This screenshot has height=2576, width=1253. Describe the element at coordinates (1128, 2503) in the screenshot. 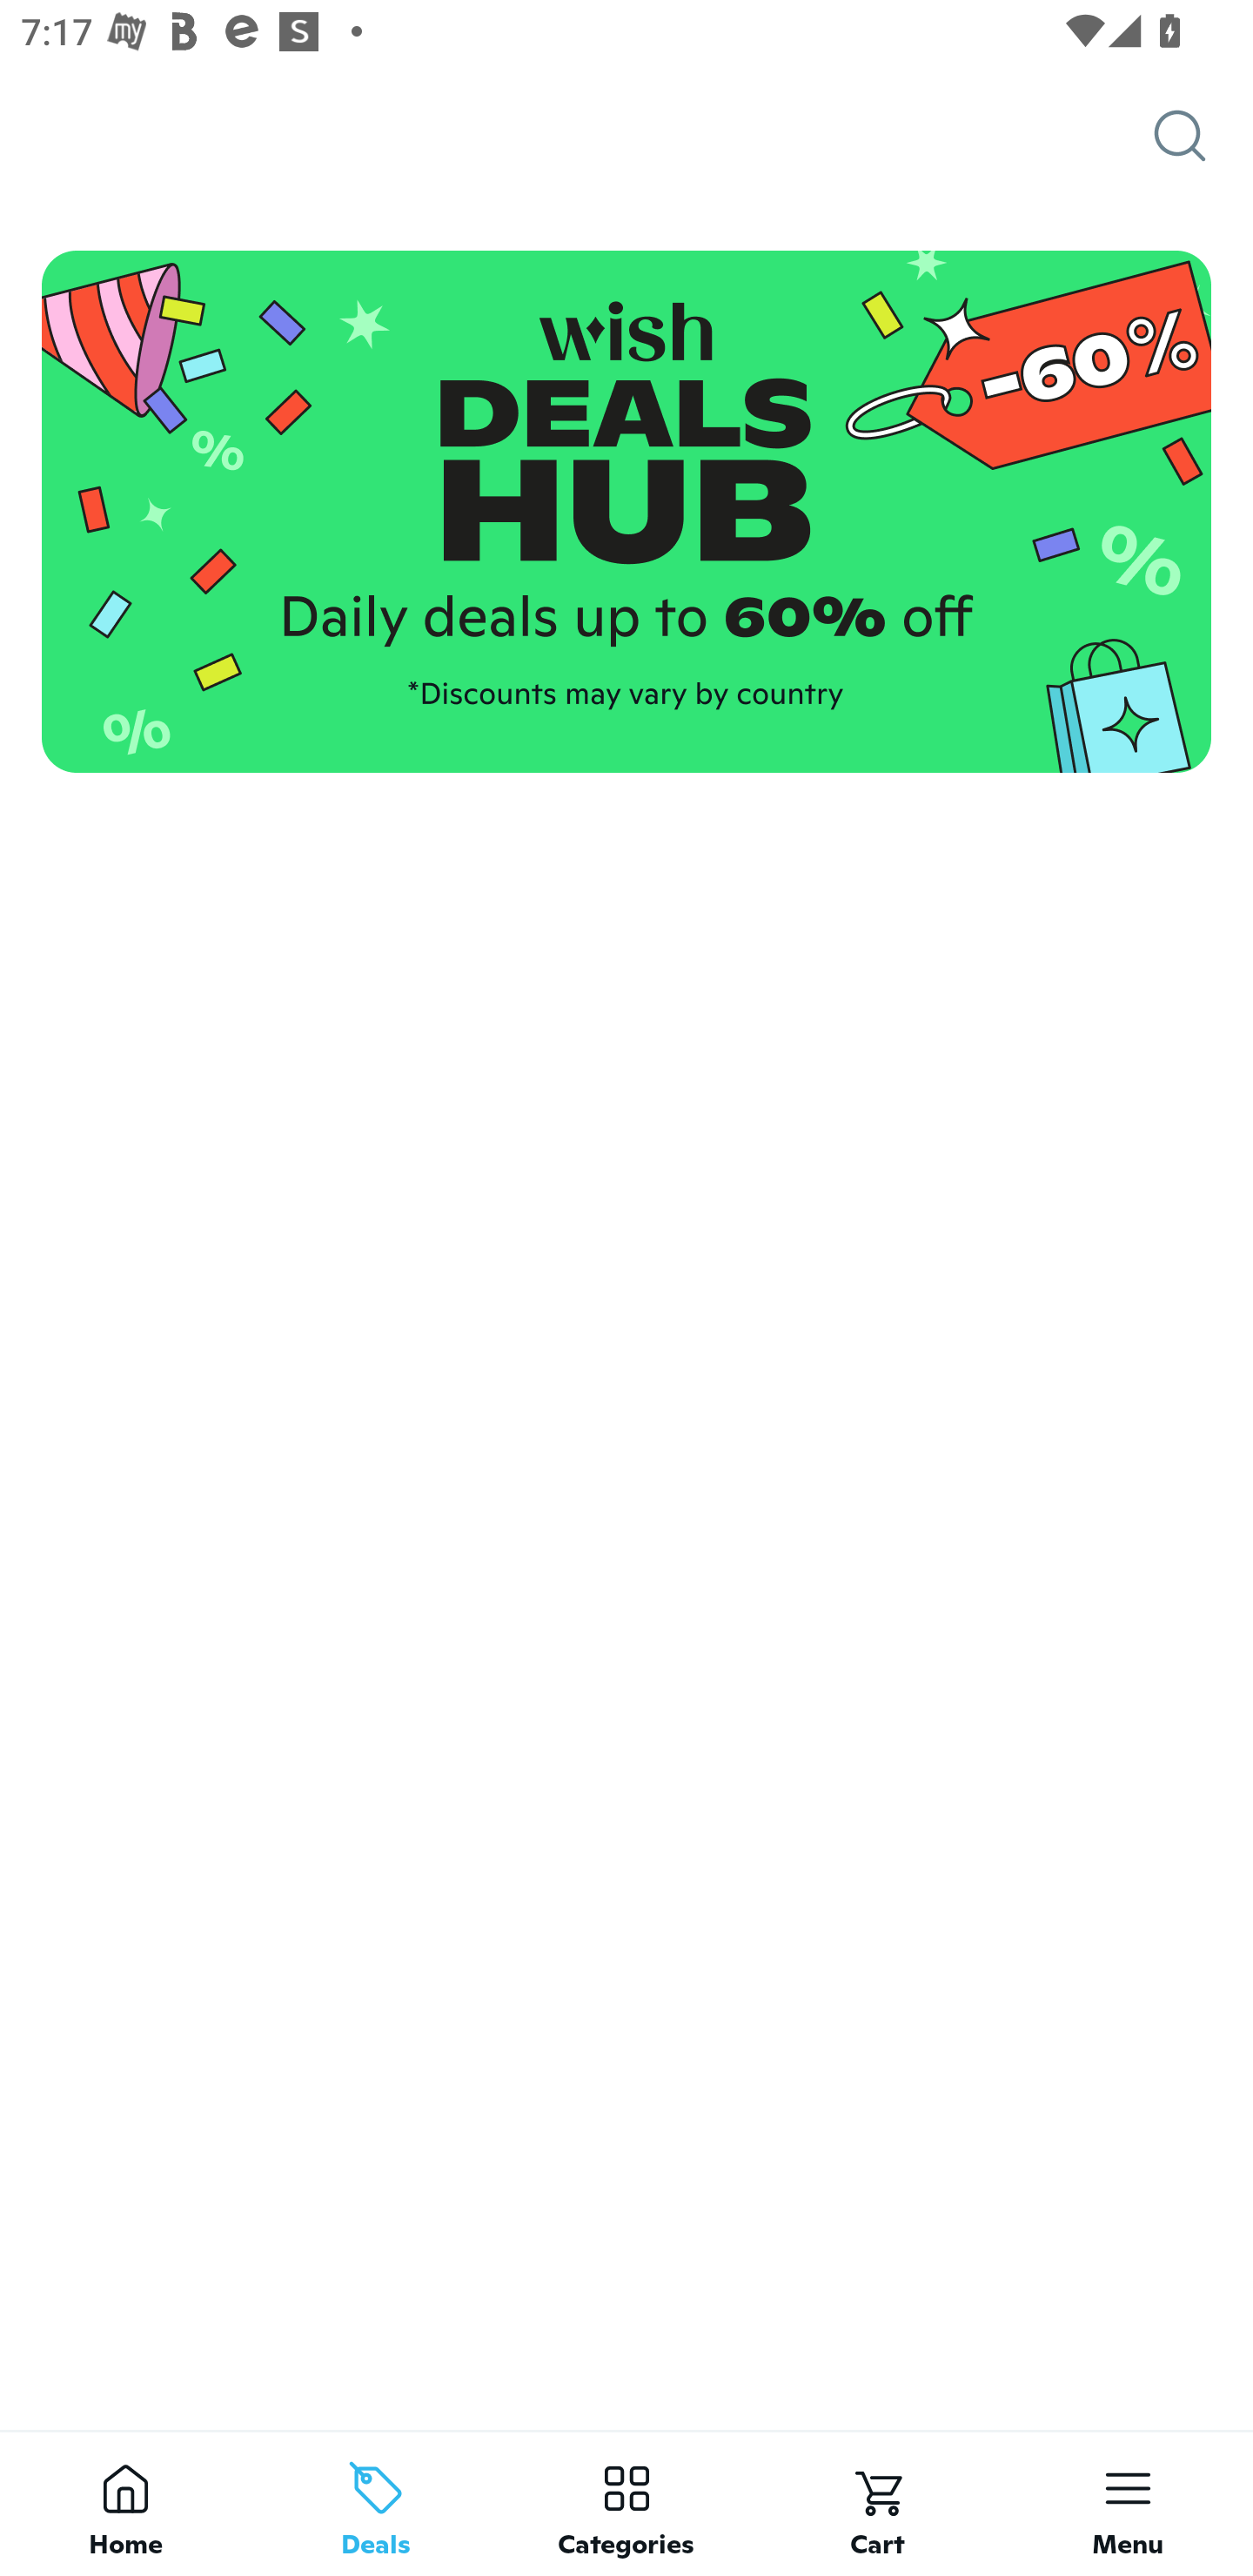

I see `Menu` at that location.